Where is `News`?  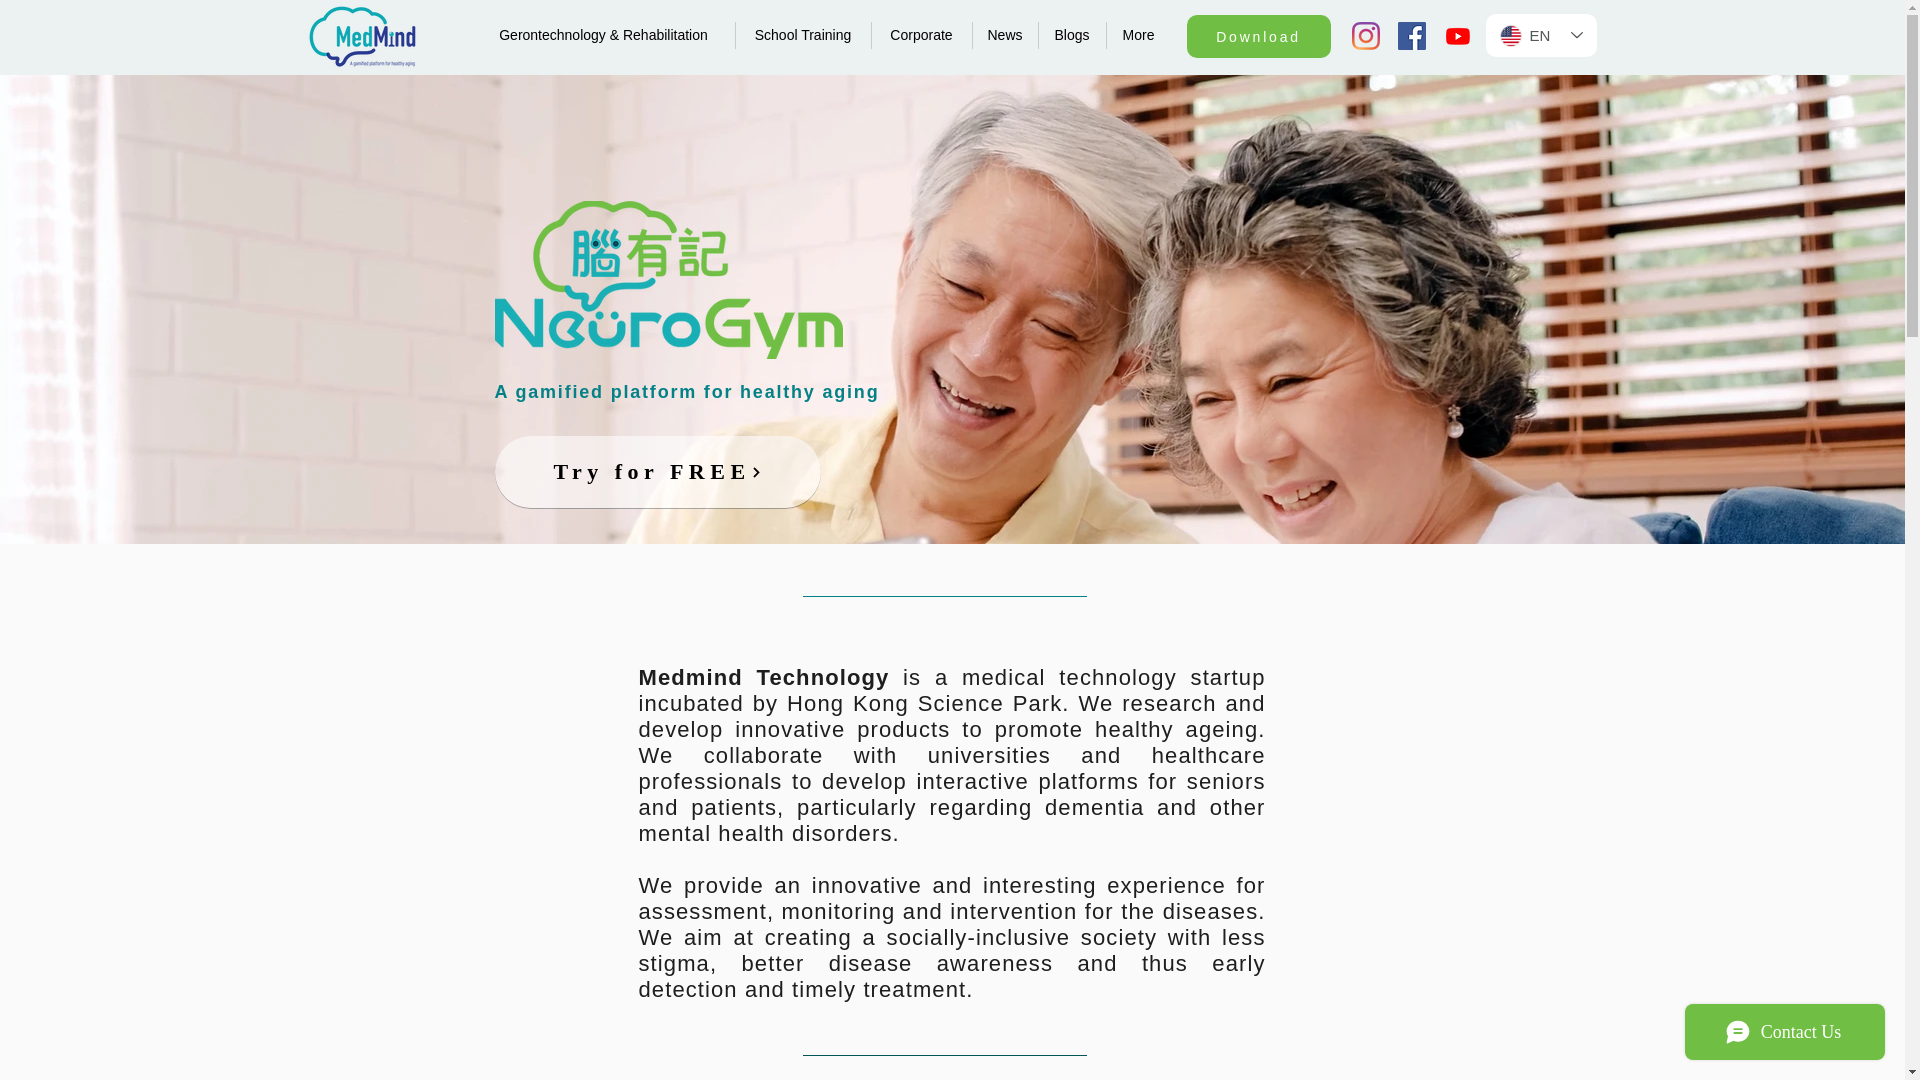
News is located at coordinates (1004, 34).